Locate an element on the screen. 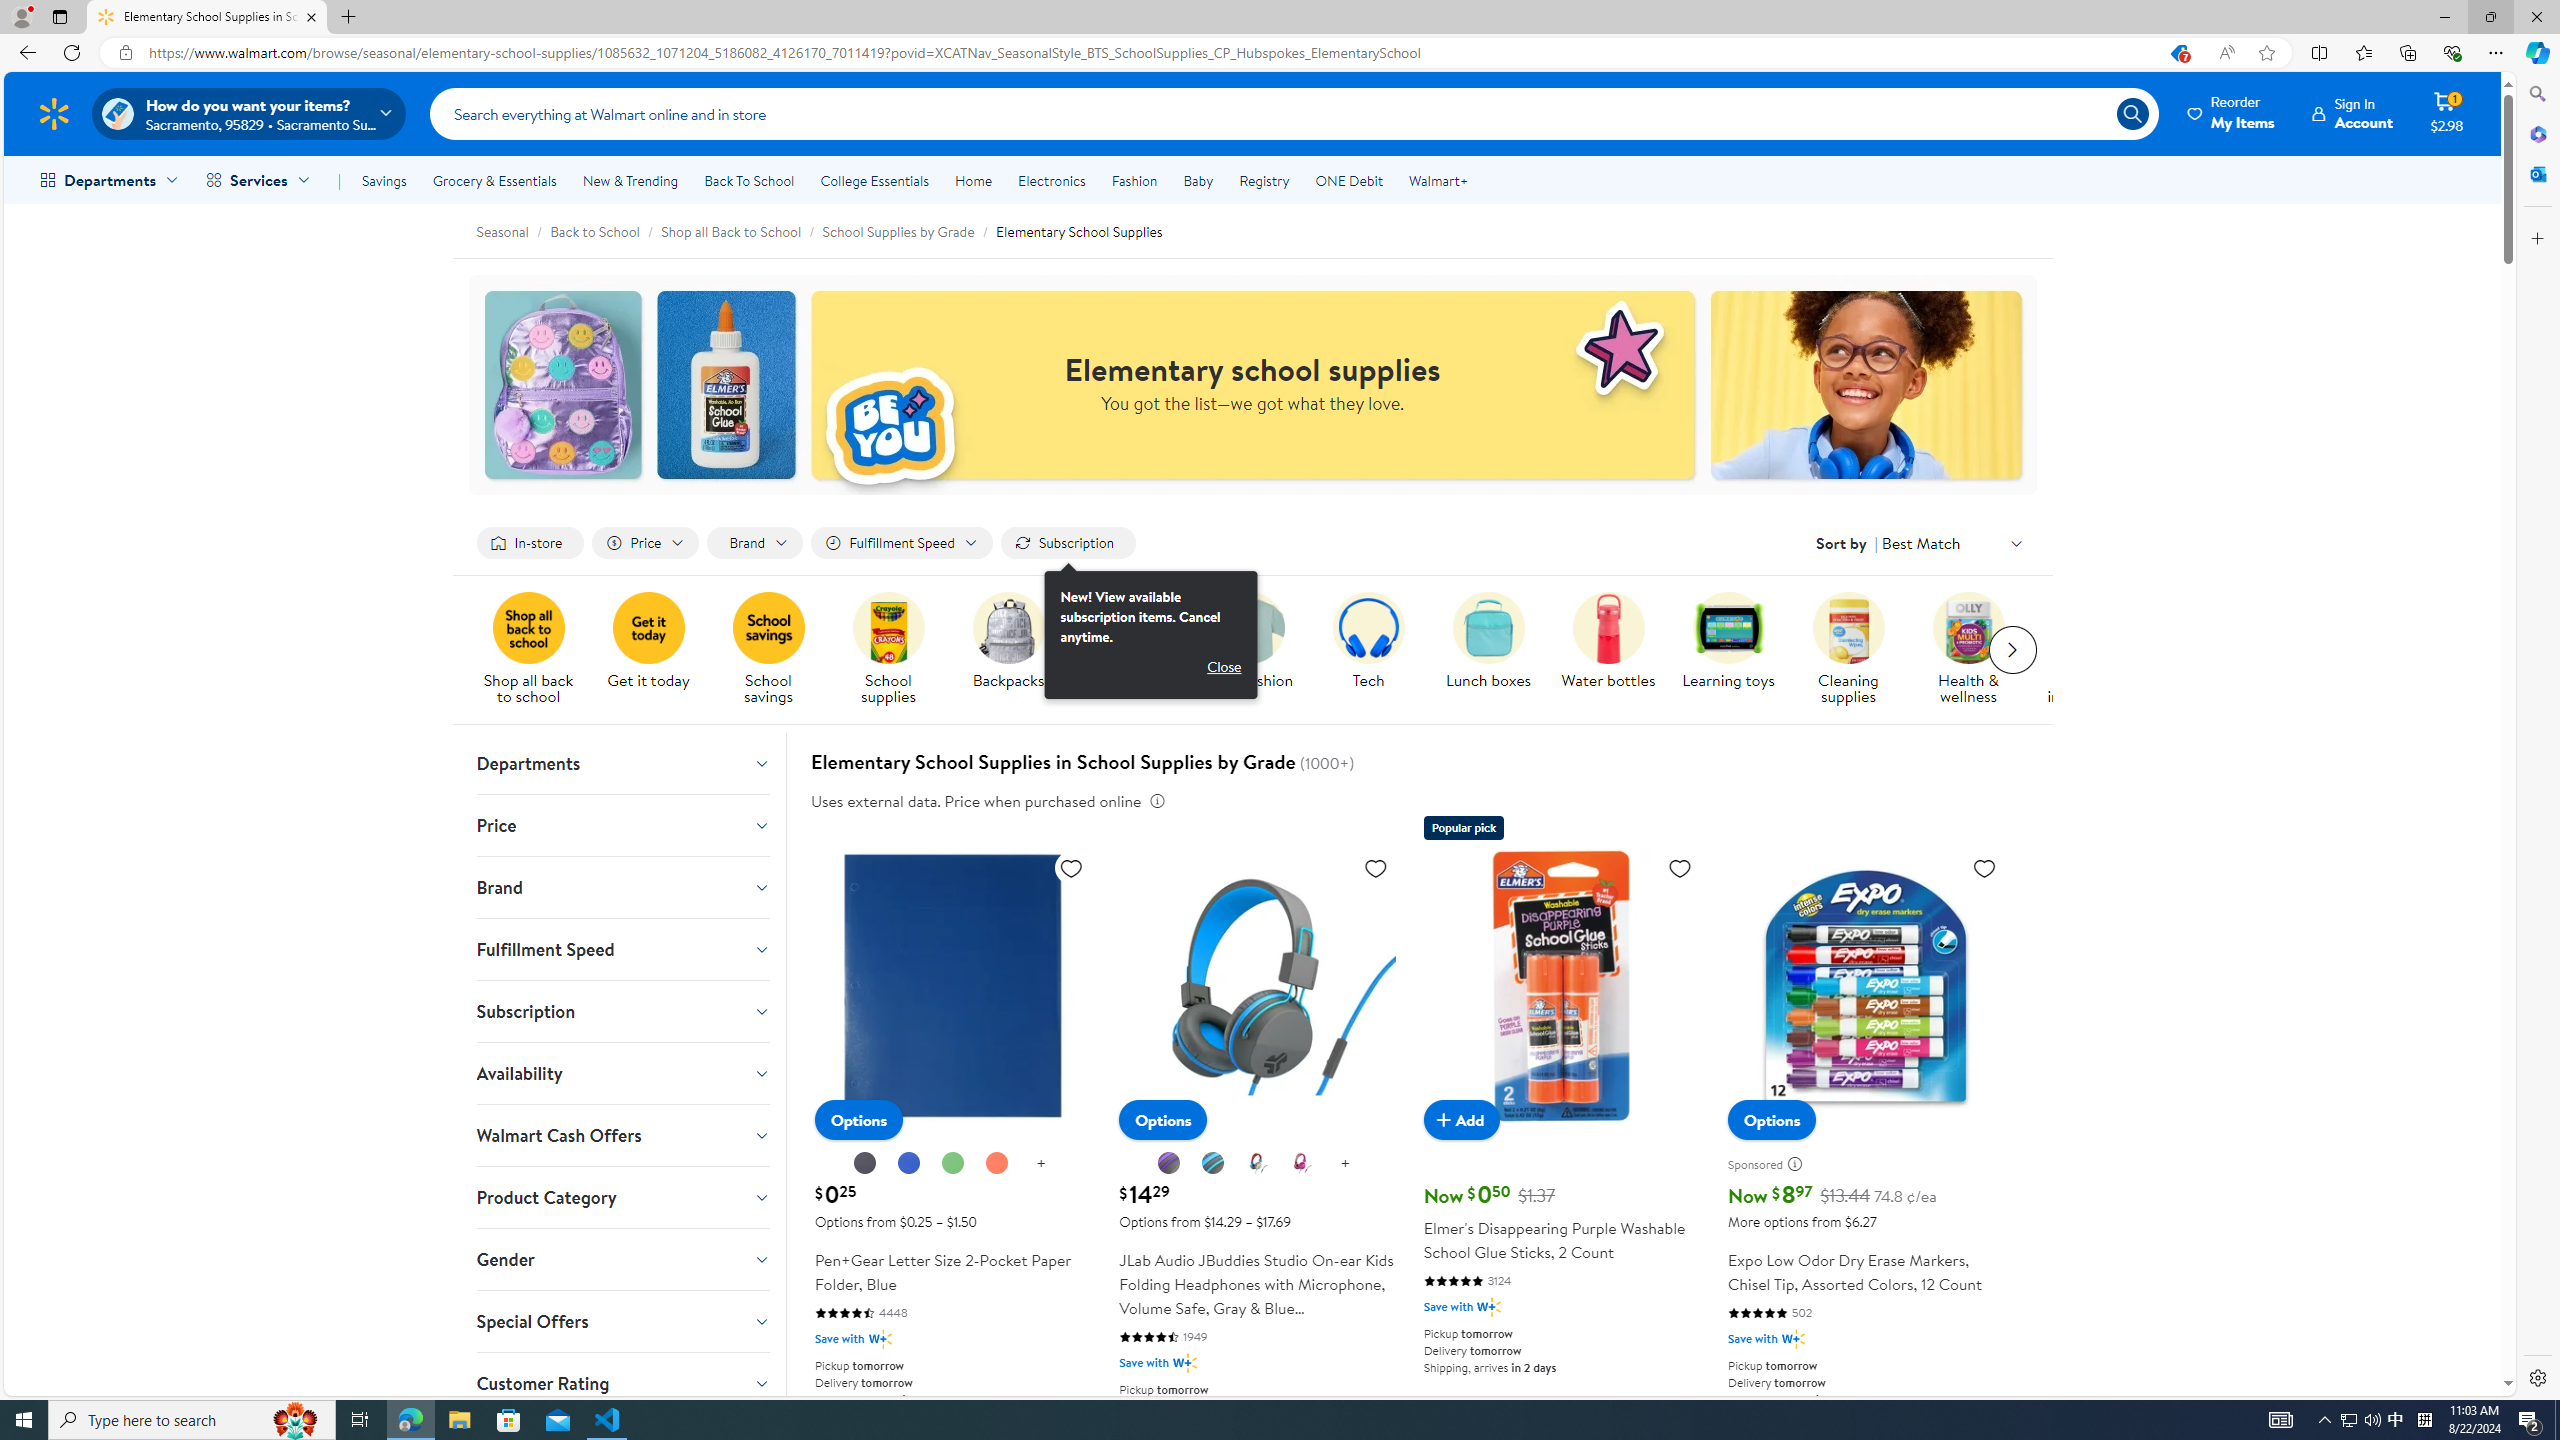 This screenshot has width=2560, height=1440. Tech is located at coordinates (1376, 650).